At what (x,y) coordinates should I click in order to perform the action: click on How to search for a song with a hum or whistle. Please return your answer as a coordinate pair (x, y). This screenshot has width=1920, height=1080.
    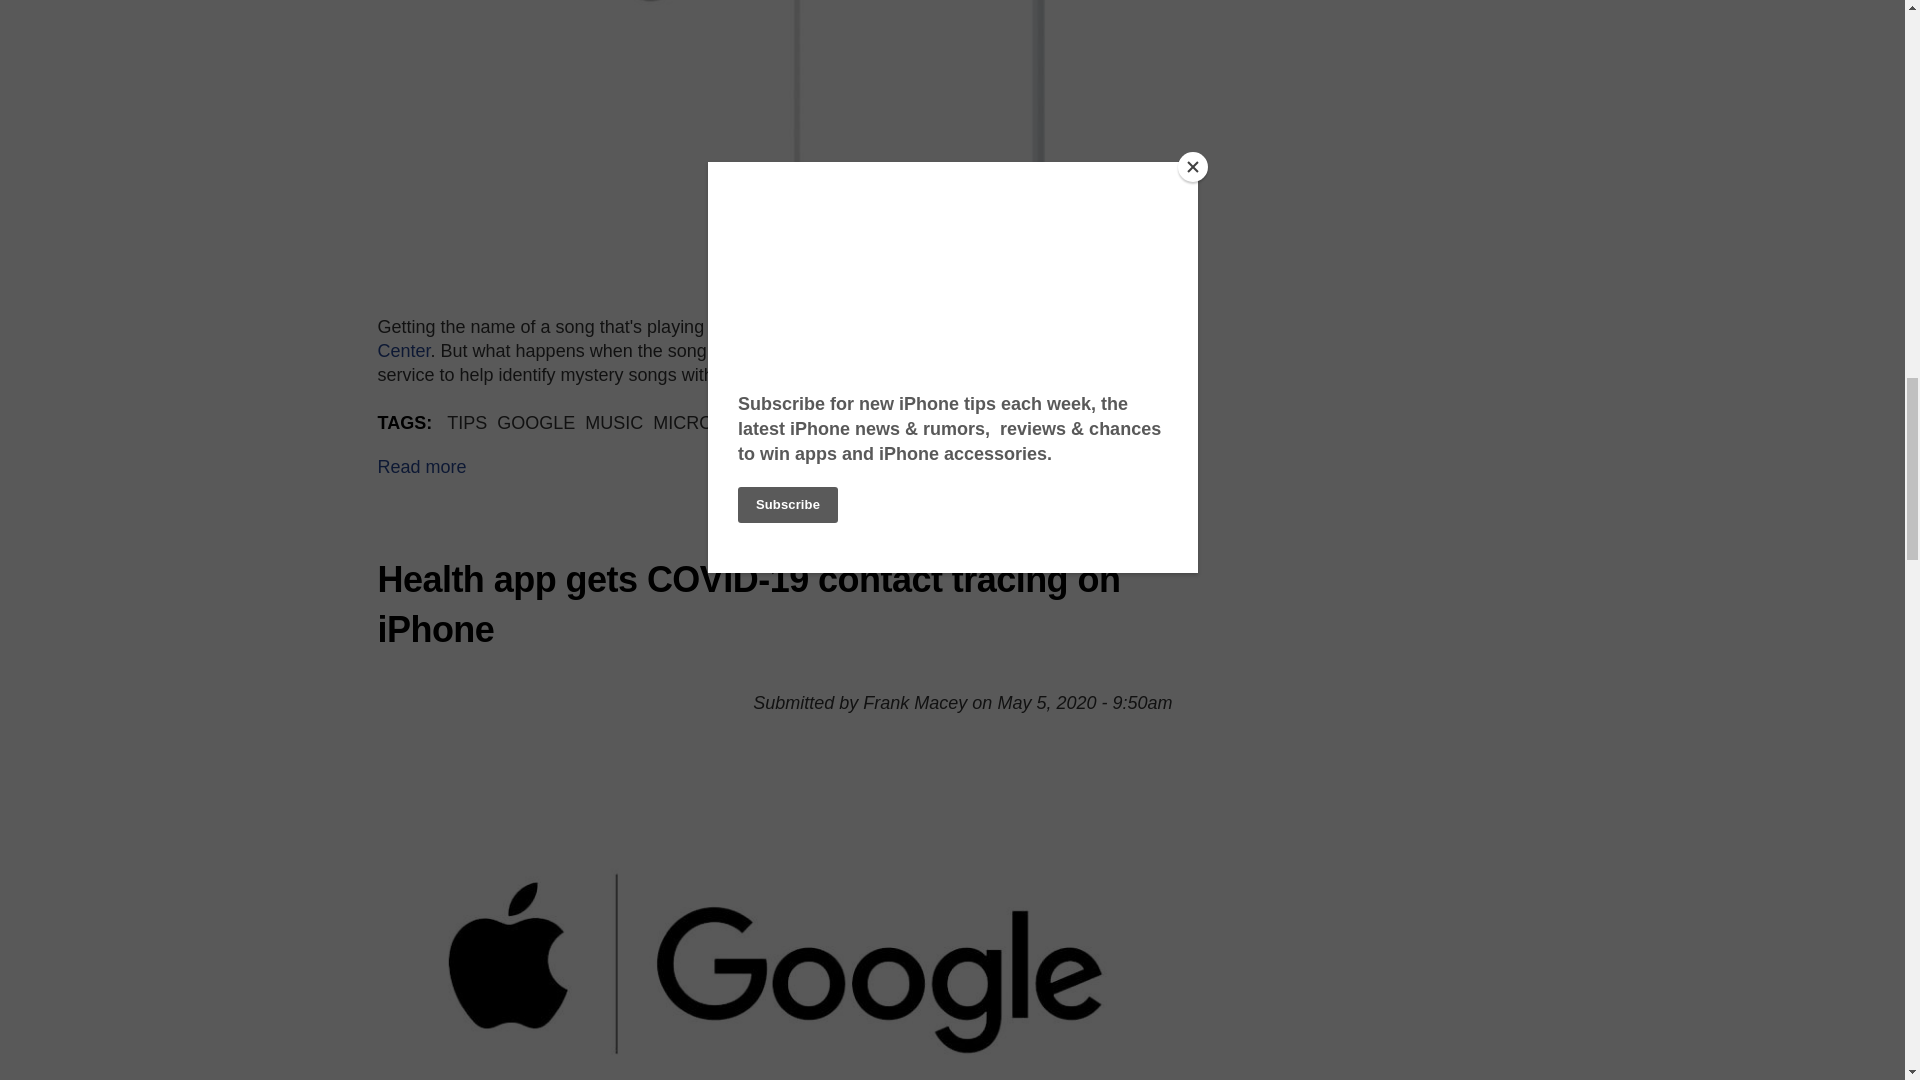
    Looking at the image, I should click on (422, 466).